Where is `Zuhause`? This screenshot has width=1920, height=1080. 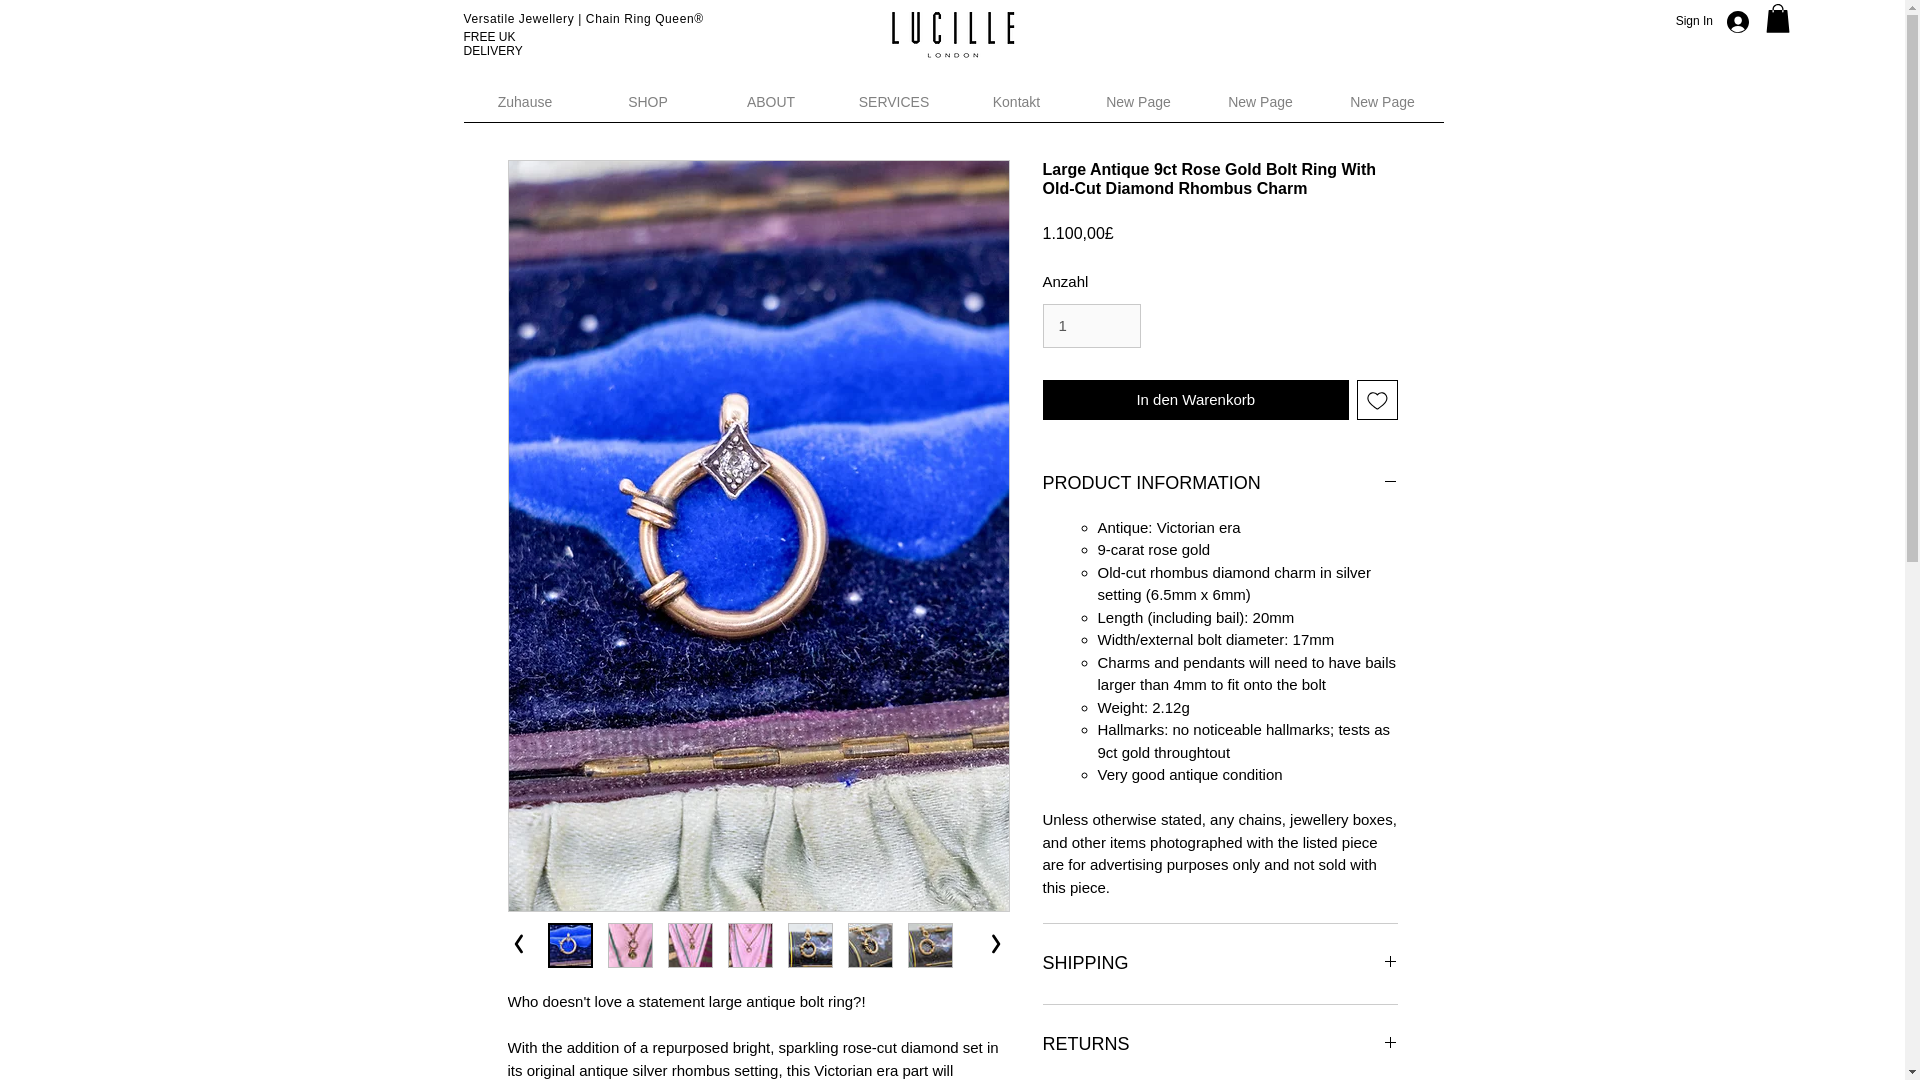
Zuhause is located at coordinates (526, 108).